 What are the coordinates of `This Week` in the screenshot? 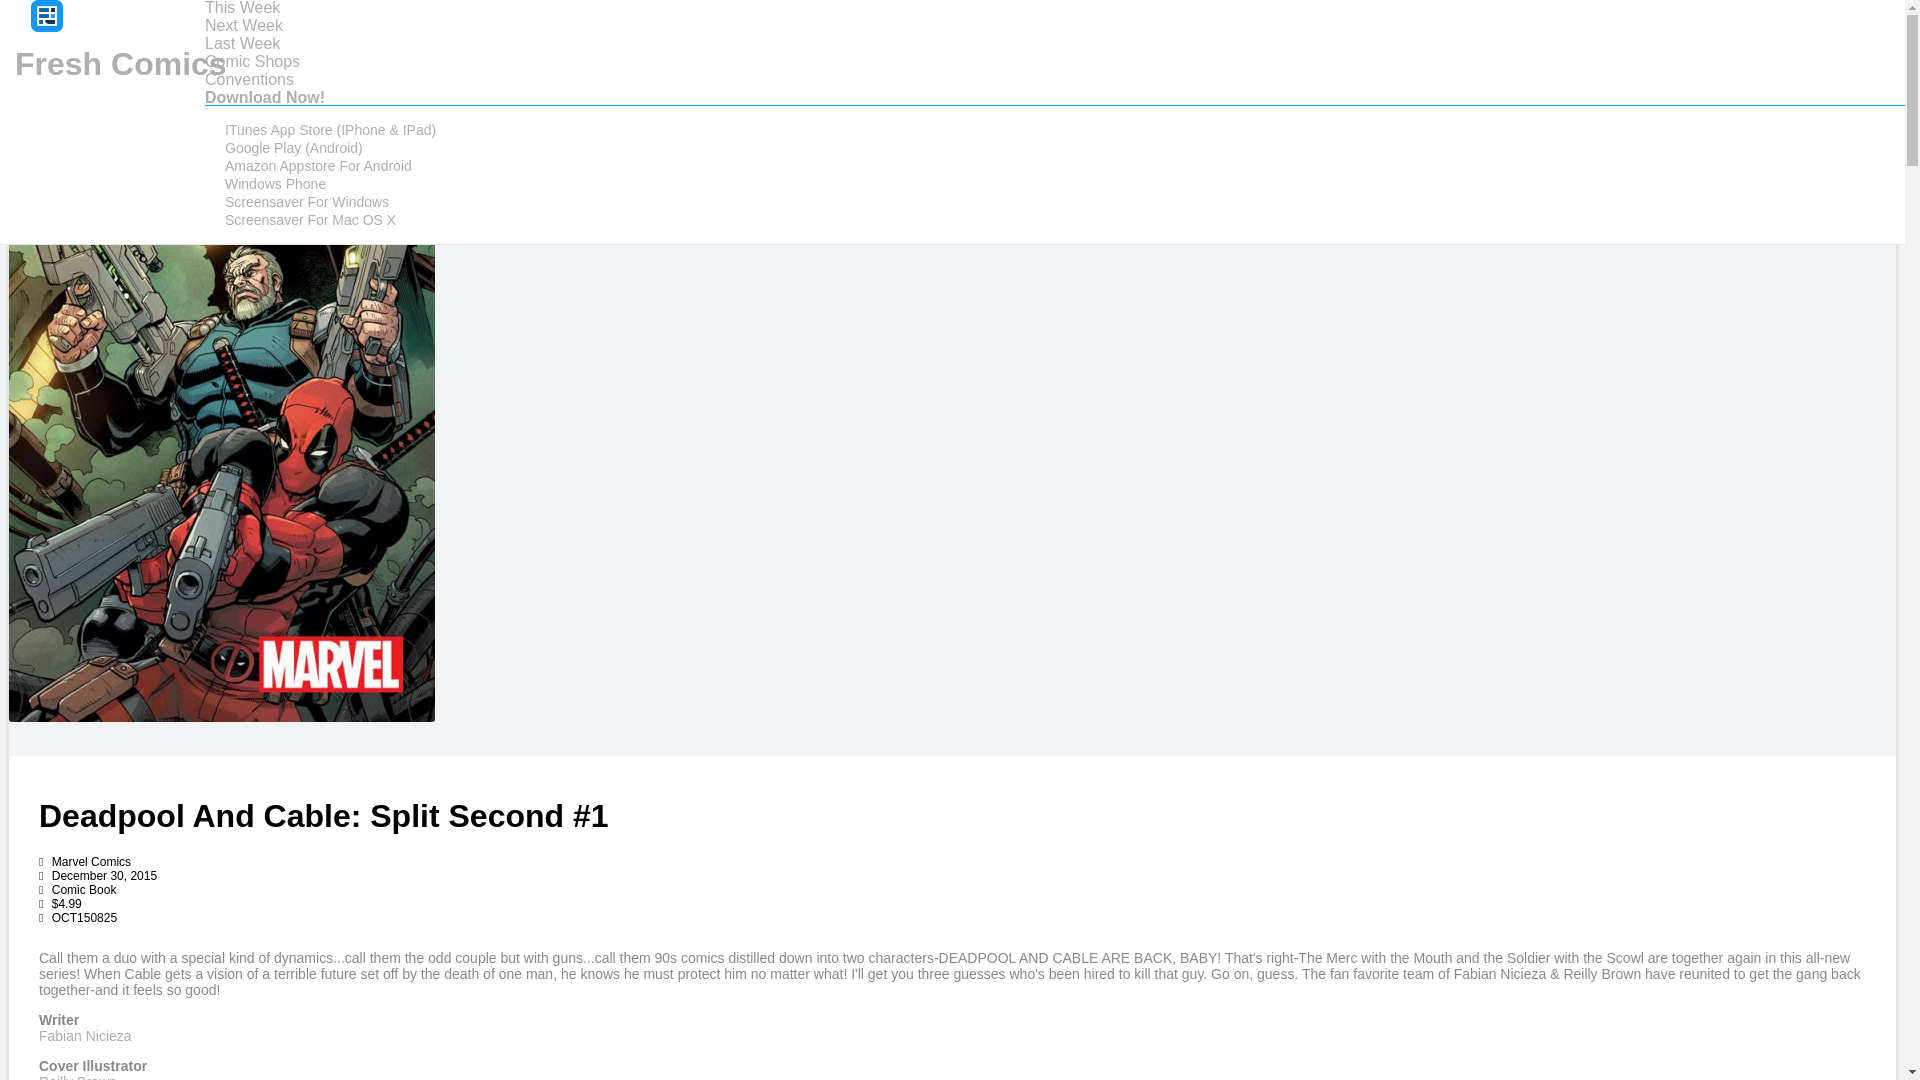 It's located at (242, 8).